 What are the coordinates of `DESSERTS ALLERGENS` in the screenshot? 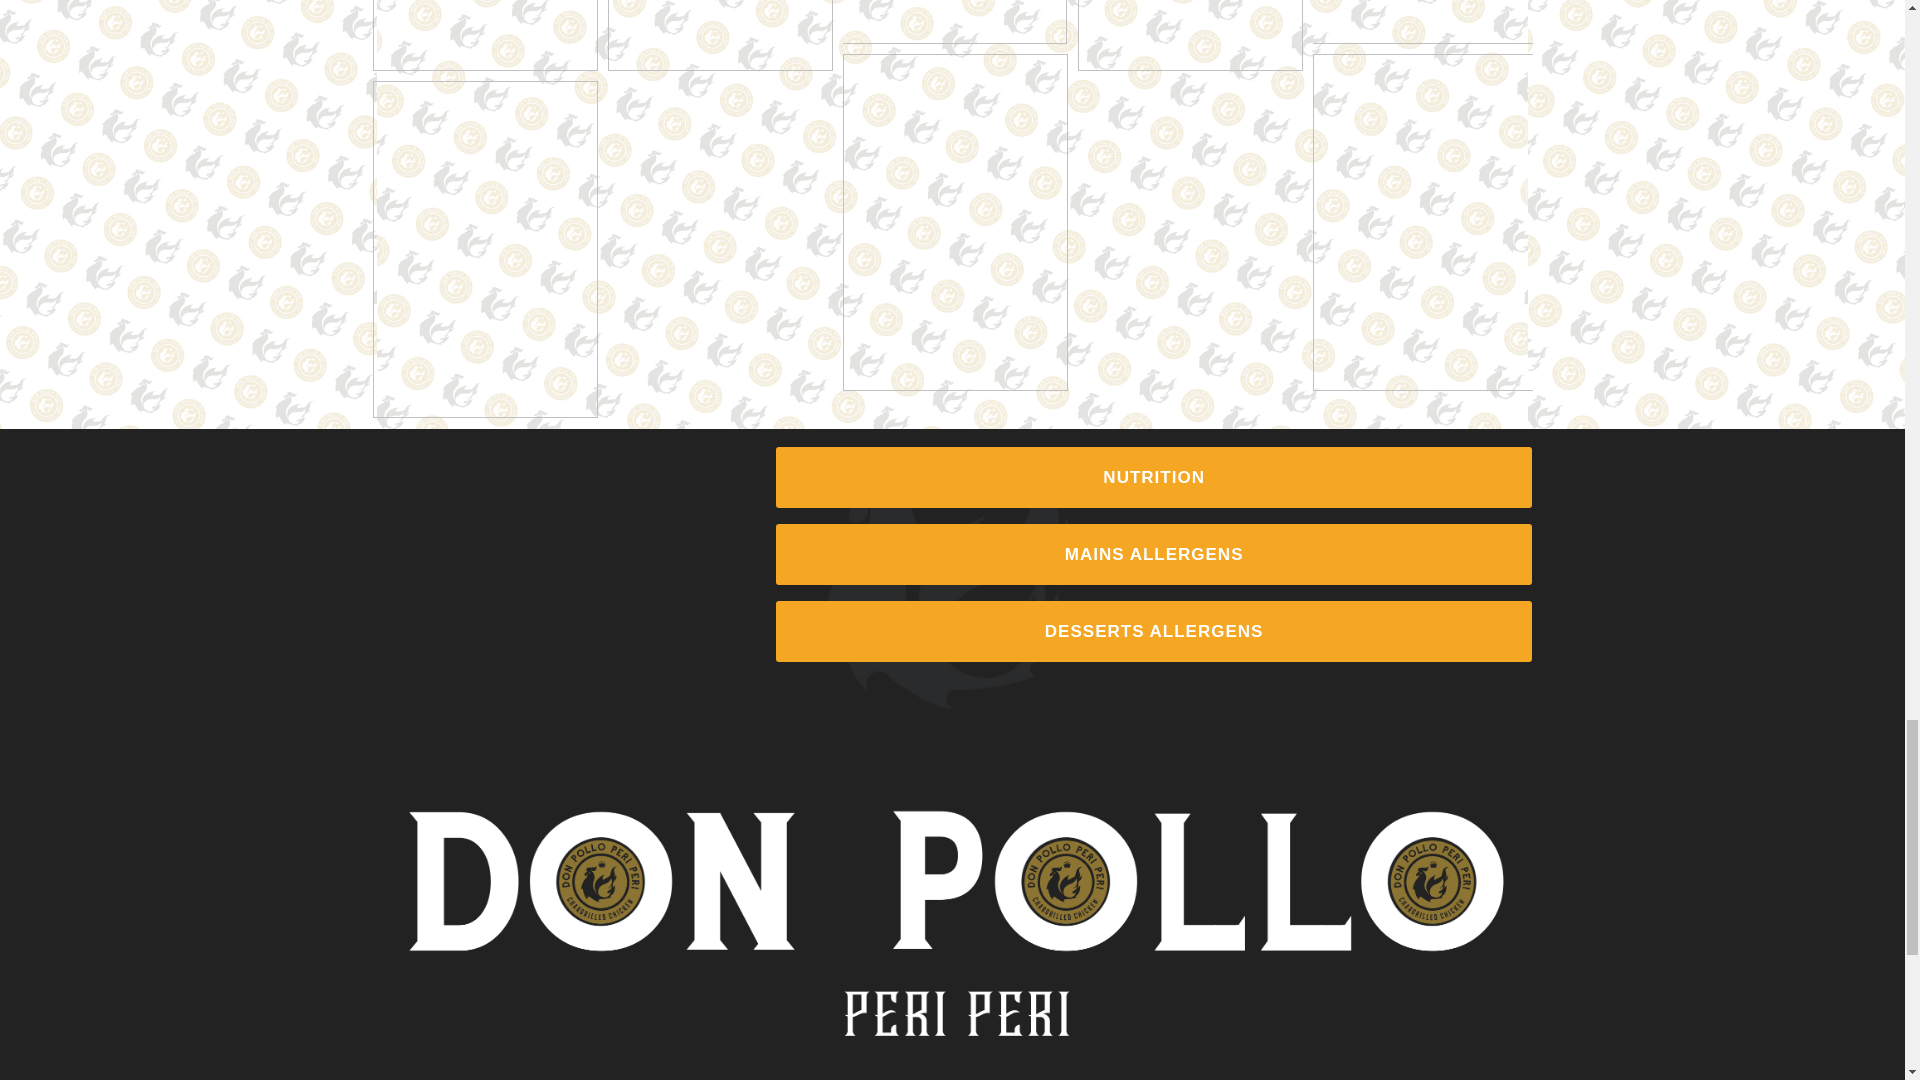 It's located at (1154, 631).